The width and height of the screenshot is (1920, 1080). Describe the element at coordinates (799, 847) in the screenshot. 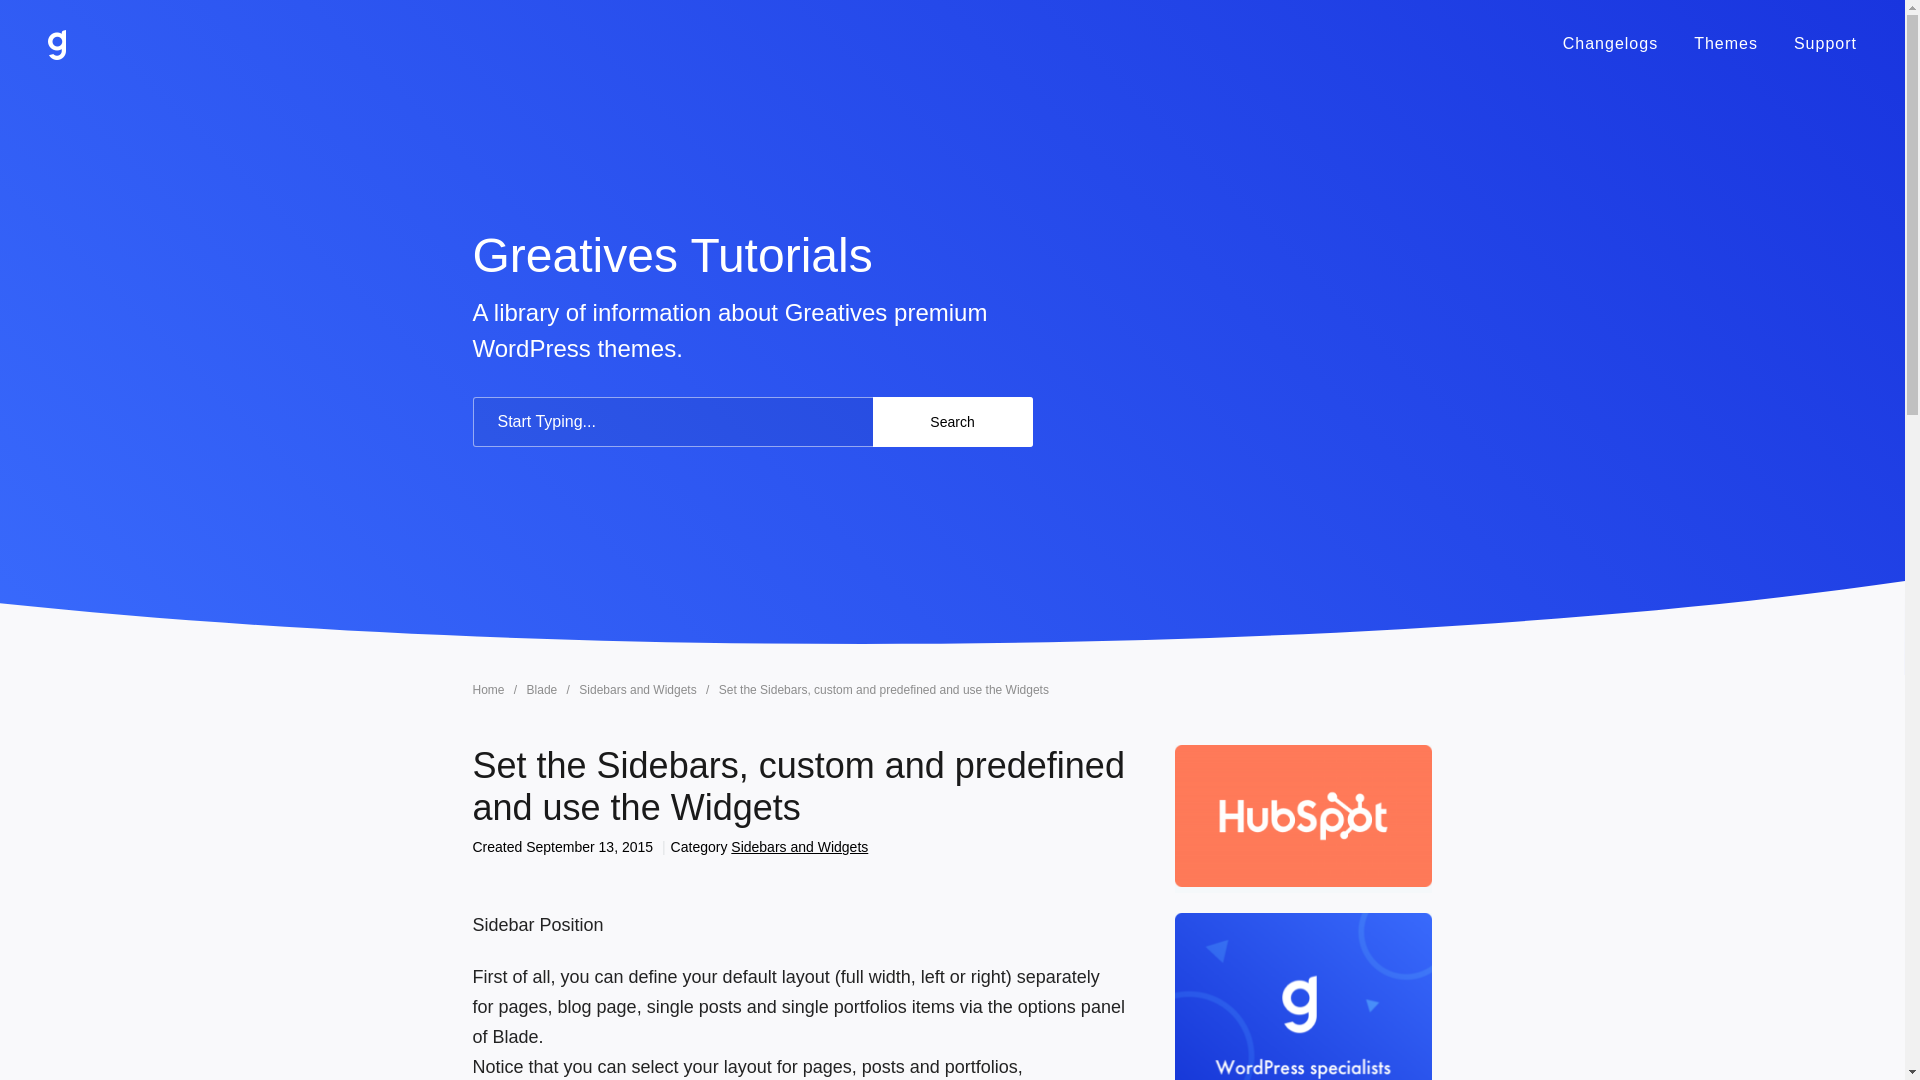

I see `Sidebars and Widgets` at that location.